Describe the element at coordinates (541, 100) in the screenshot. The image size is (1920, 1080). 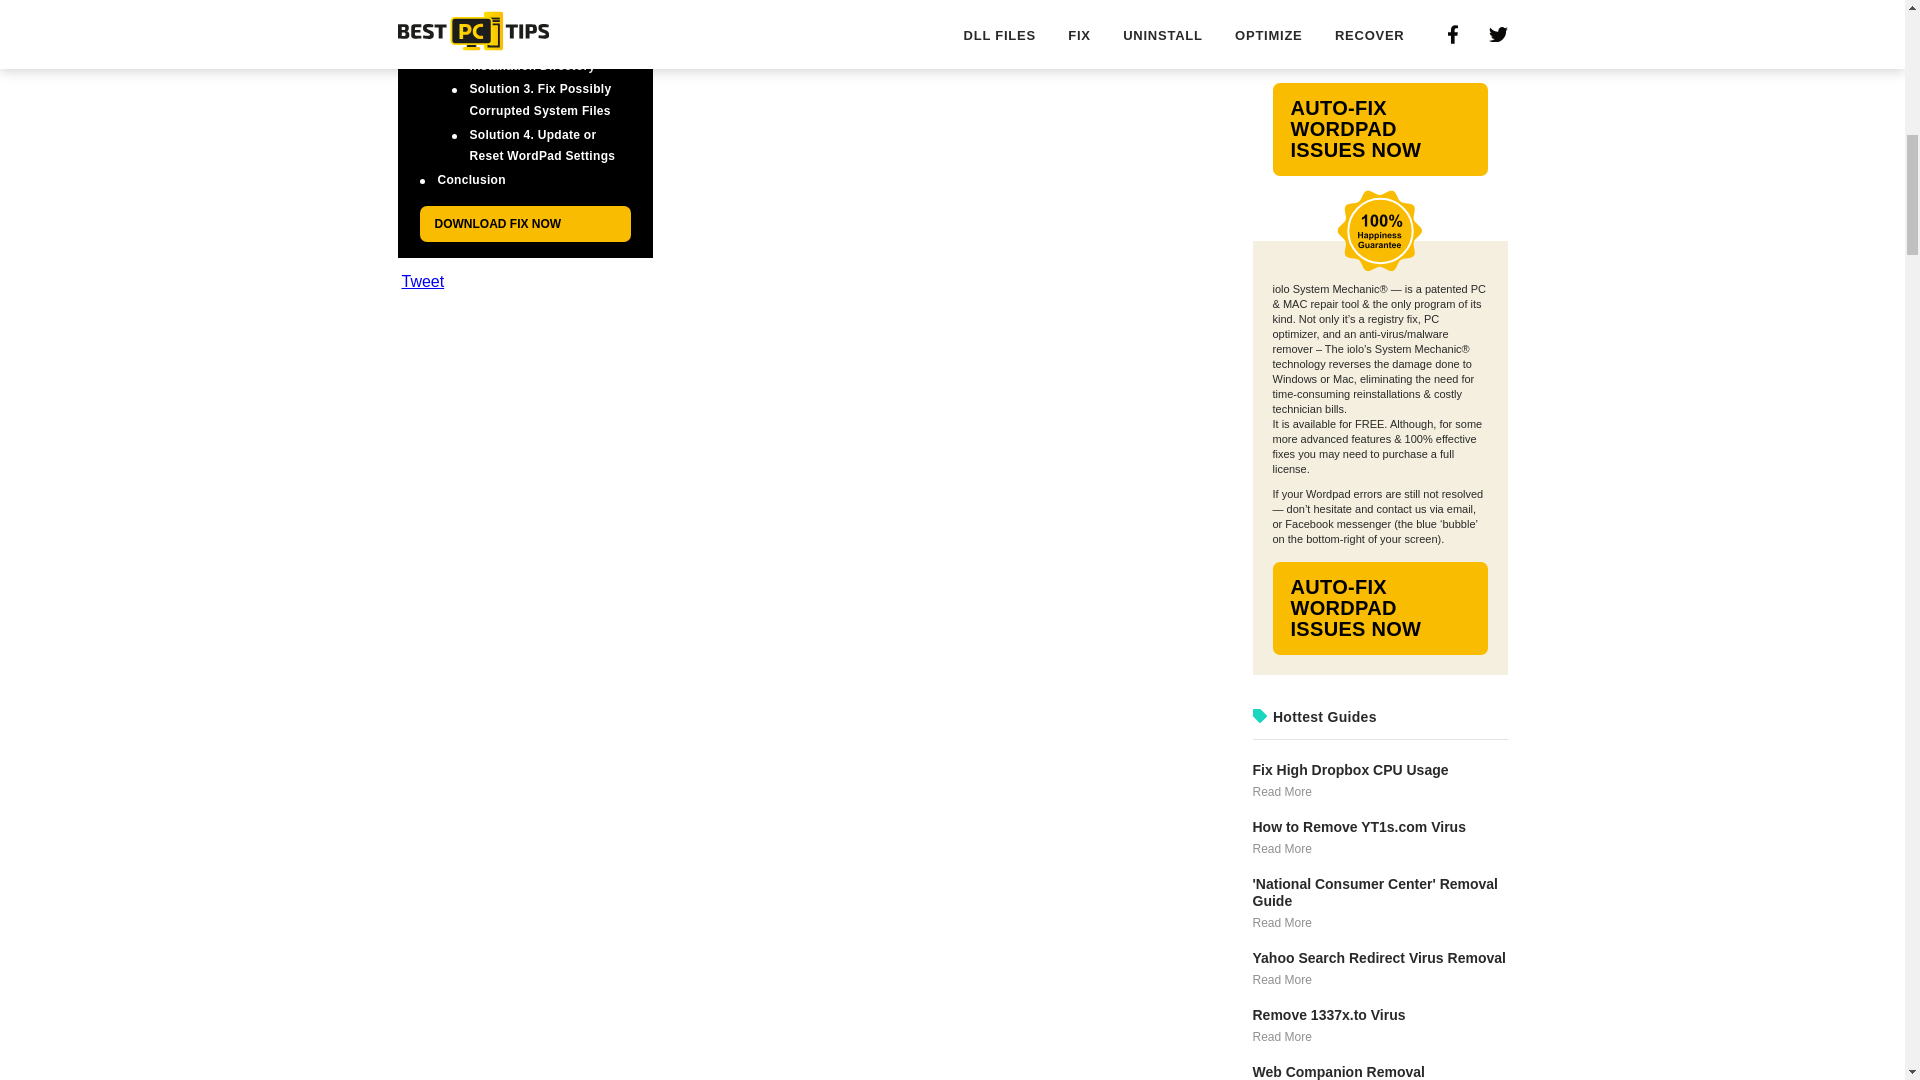
I see `Solution 3. Fix Possibly Corrupted System Files` at that location.